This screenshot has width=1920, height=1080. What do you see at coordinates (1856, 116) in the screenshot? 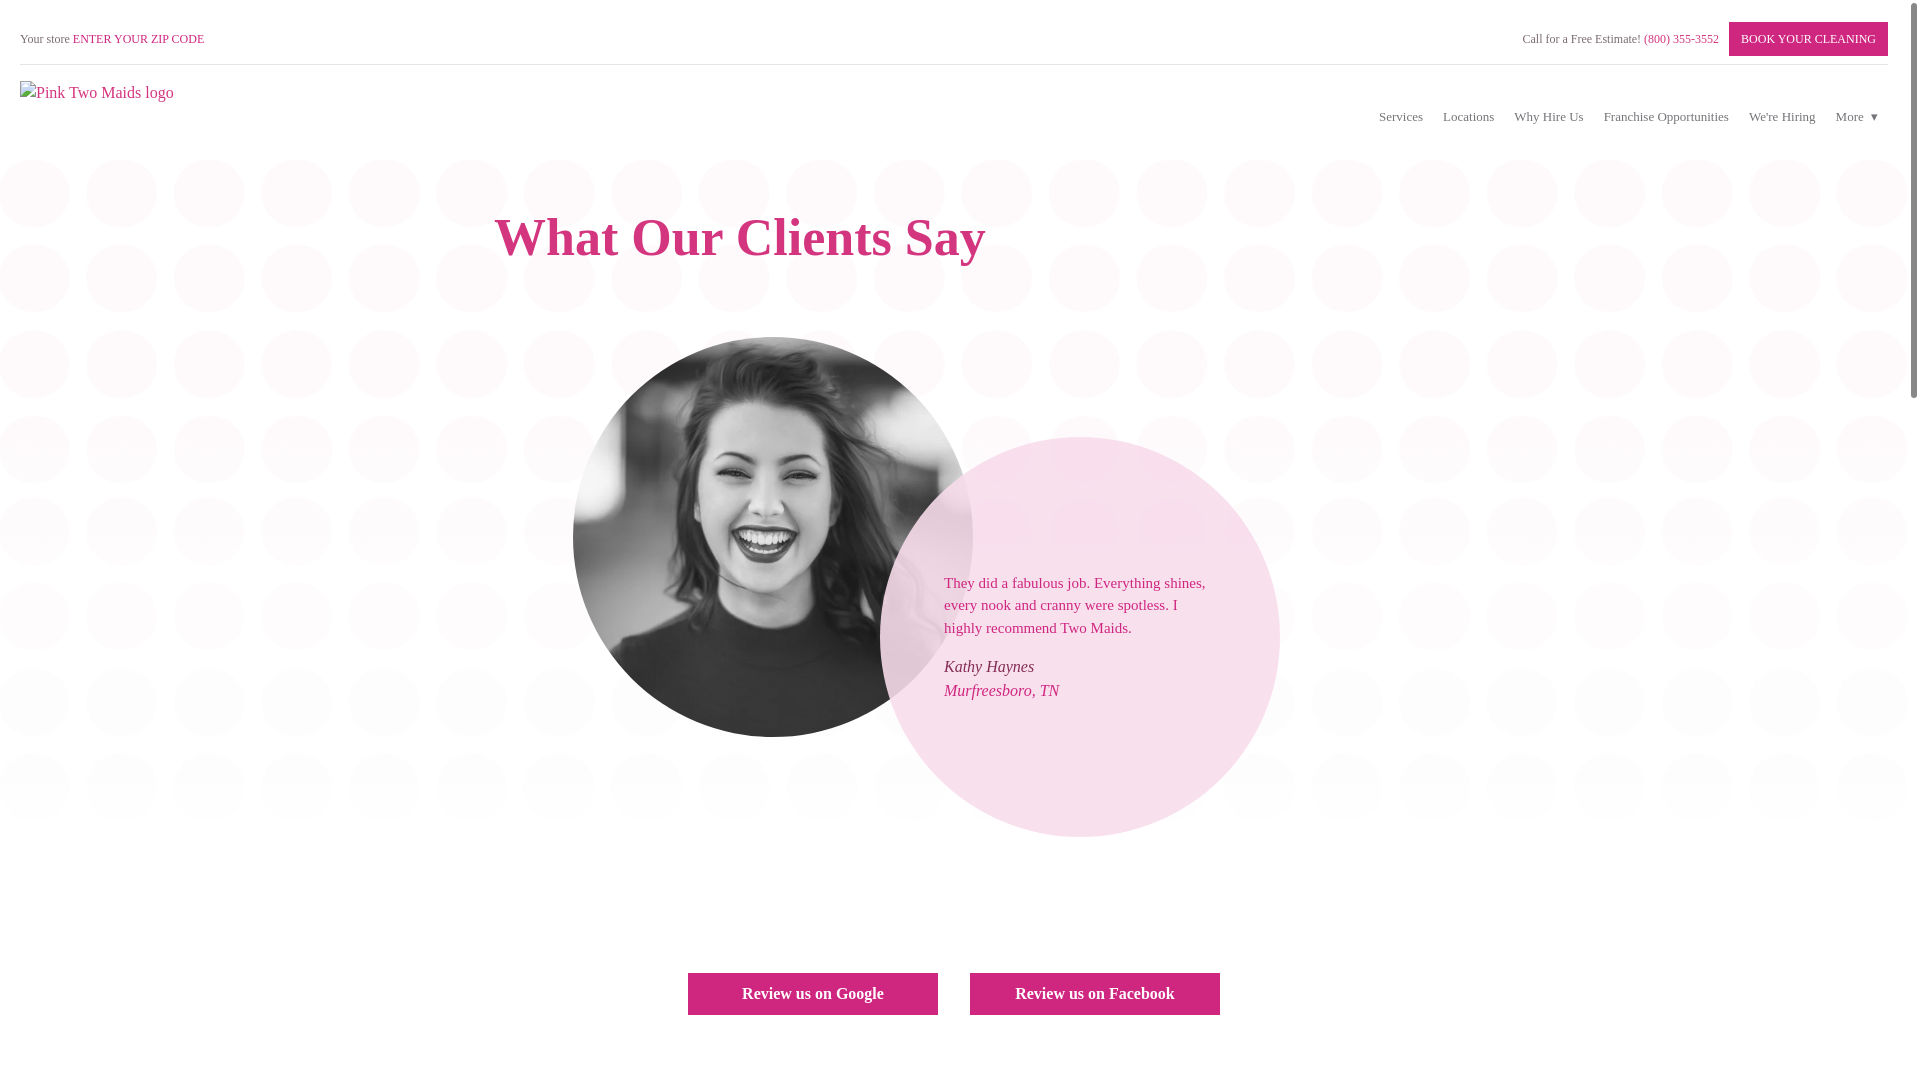
I see `More` at bounding box center [1856, 116].